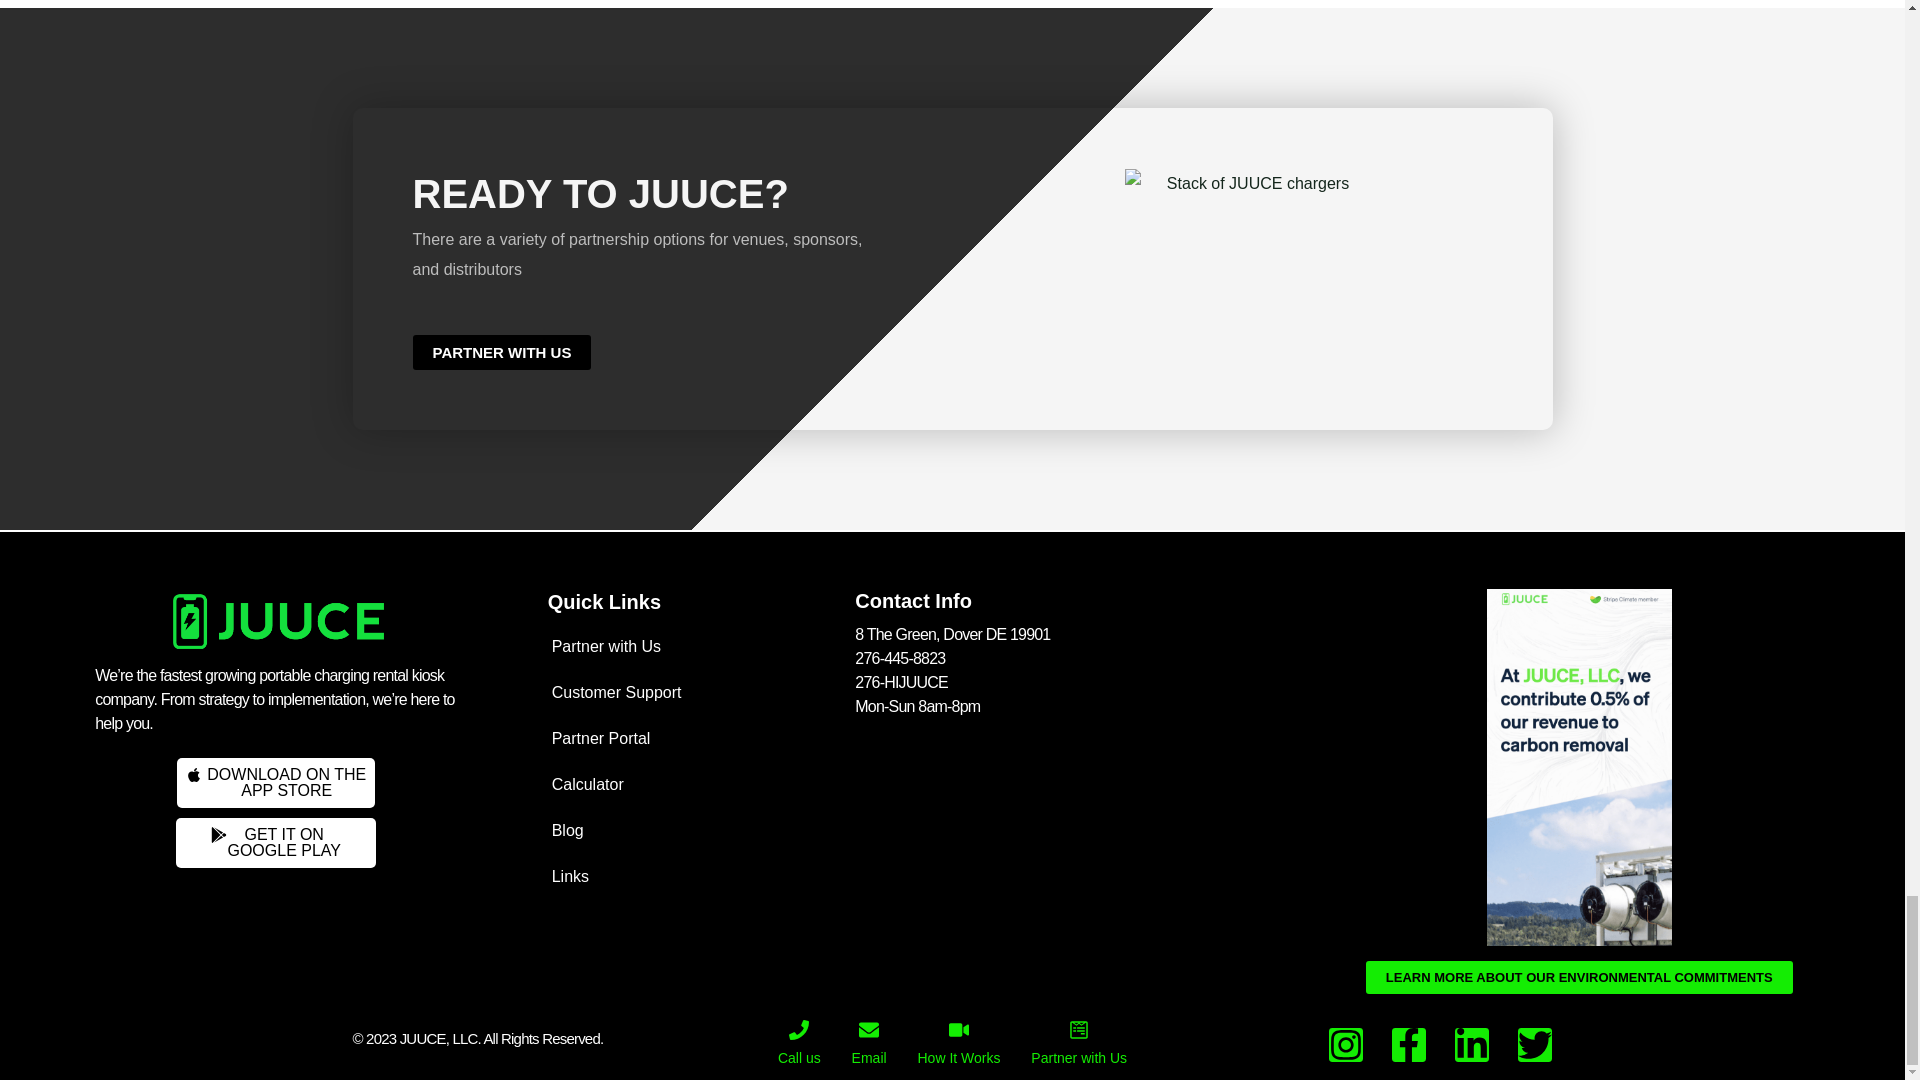  Describe the element at coordinates (502, 352) in the screenshot. I see `Facebook-f` at that location.